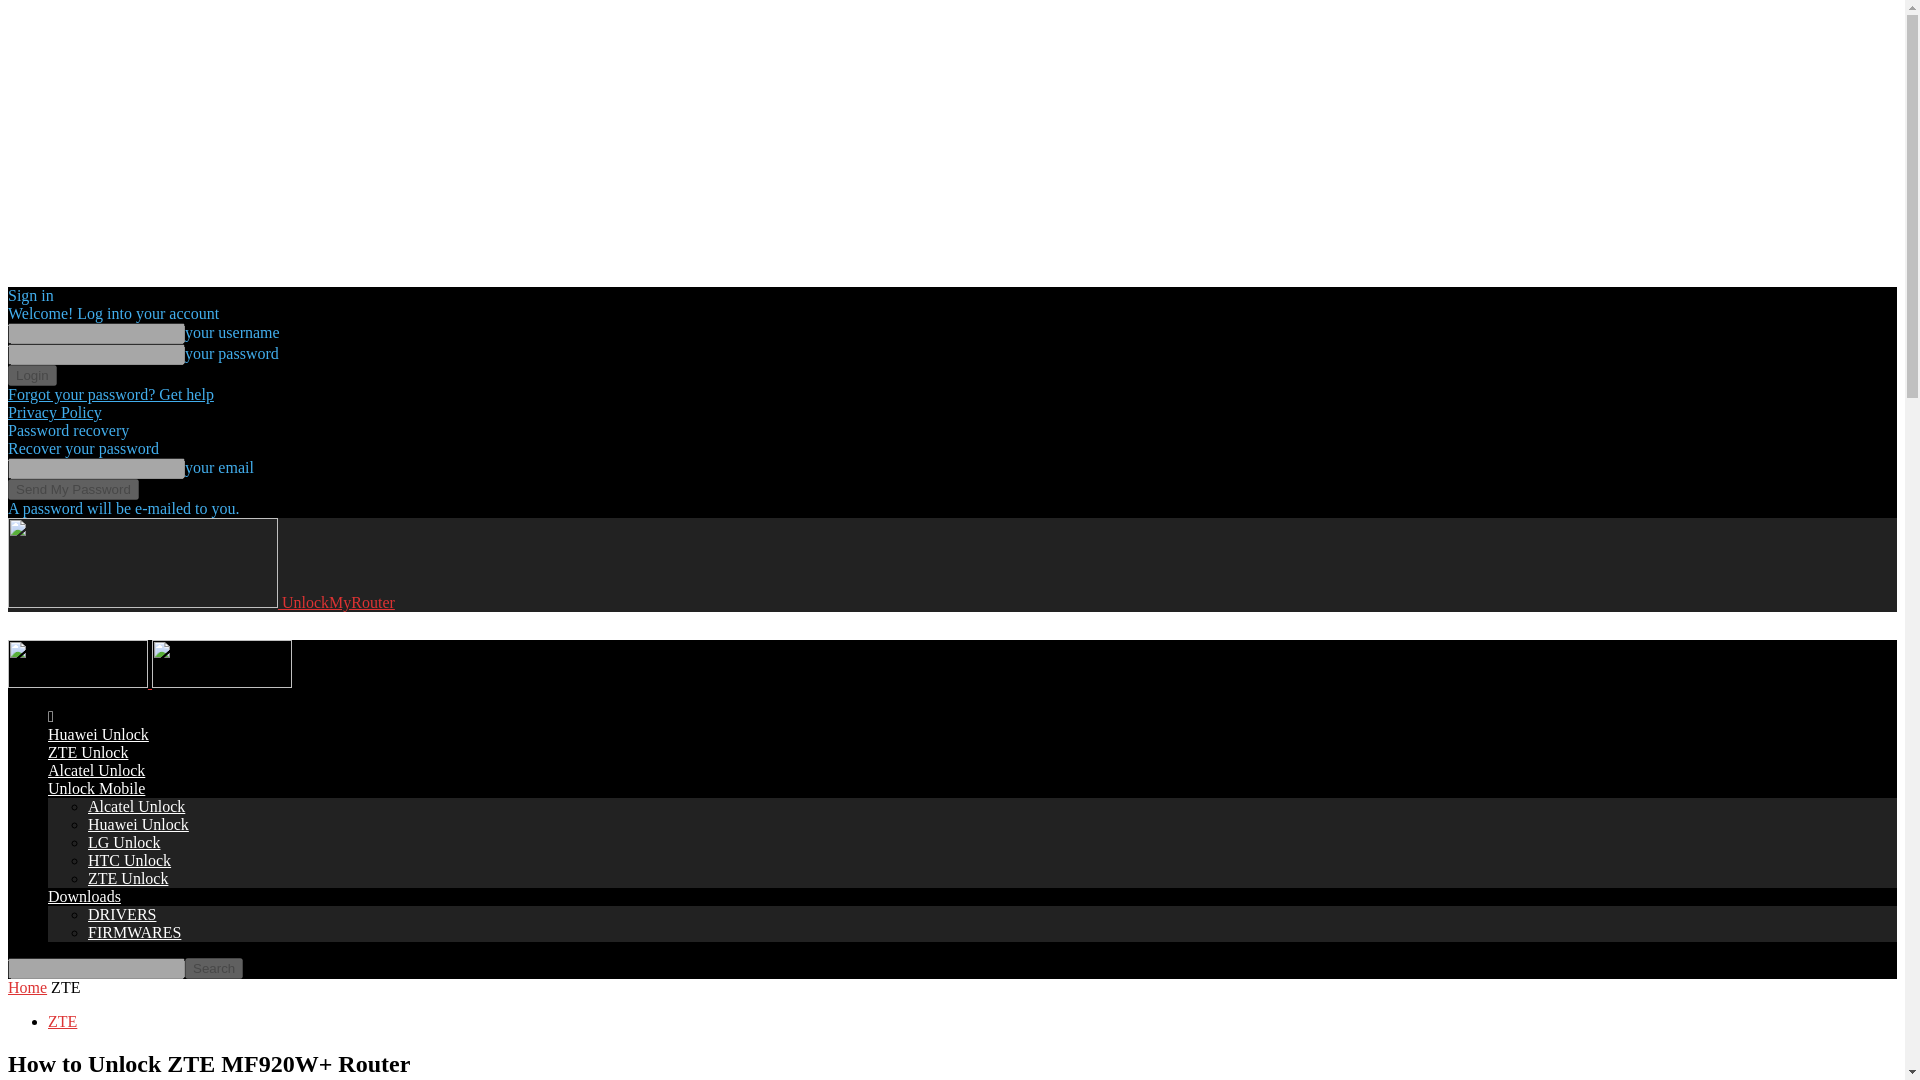  I want to click on UnlockMyRouter, so click(201, 602).